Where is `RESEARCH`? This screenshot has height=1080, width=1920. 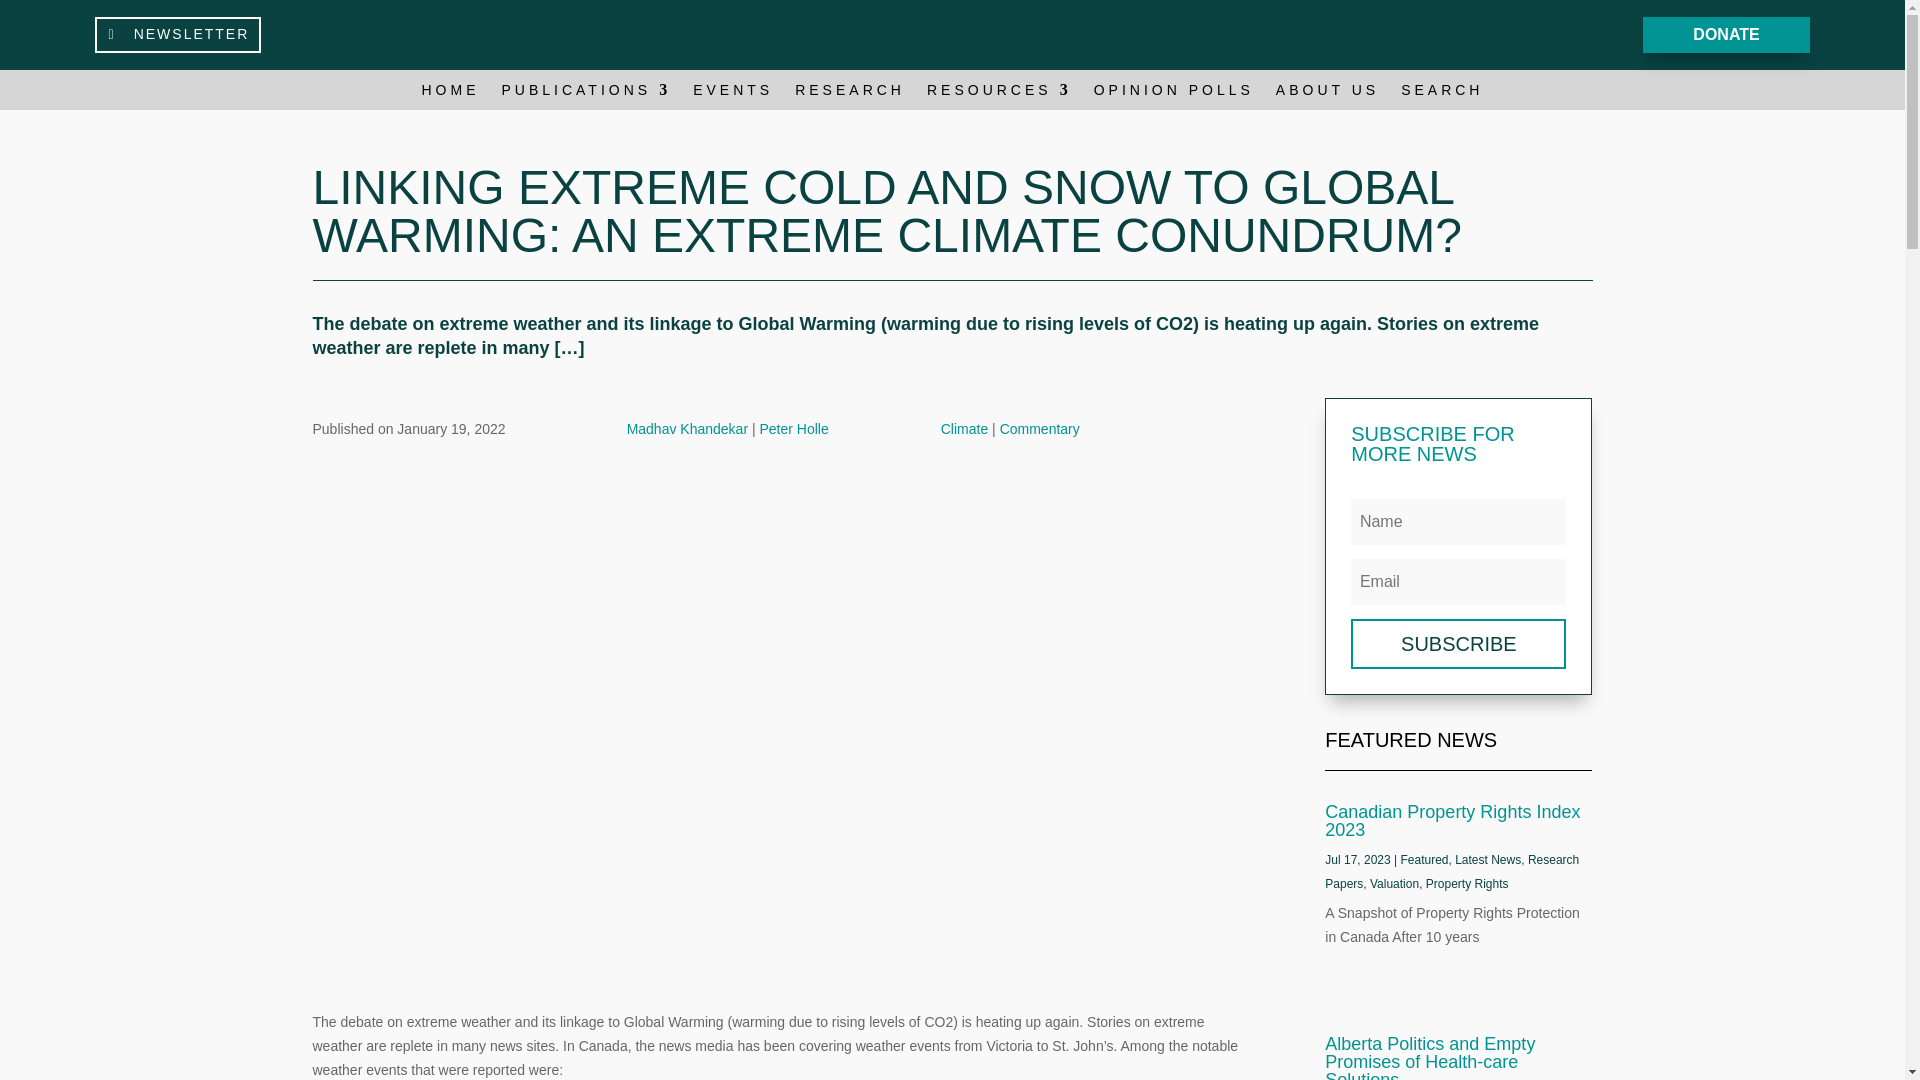
RESEARCH is located at coordinates (849, 94).